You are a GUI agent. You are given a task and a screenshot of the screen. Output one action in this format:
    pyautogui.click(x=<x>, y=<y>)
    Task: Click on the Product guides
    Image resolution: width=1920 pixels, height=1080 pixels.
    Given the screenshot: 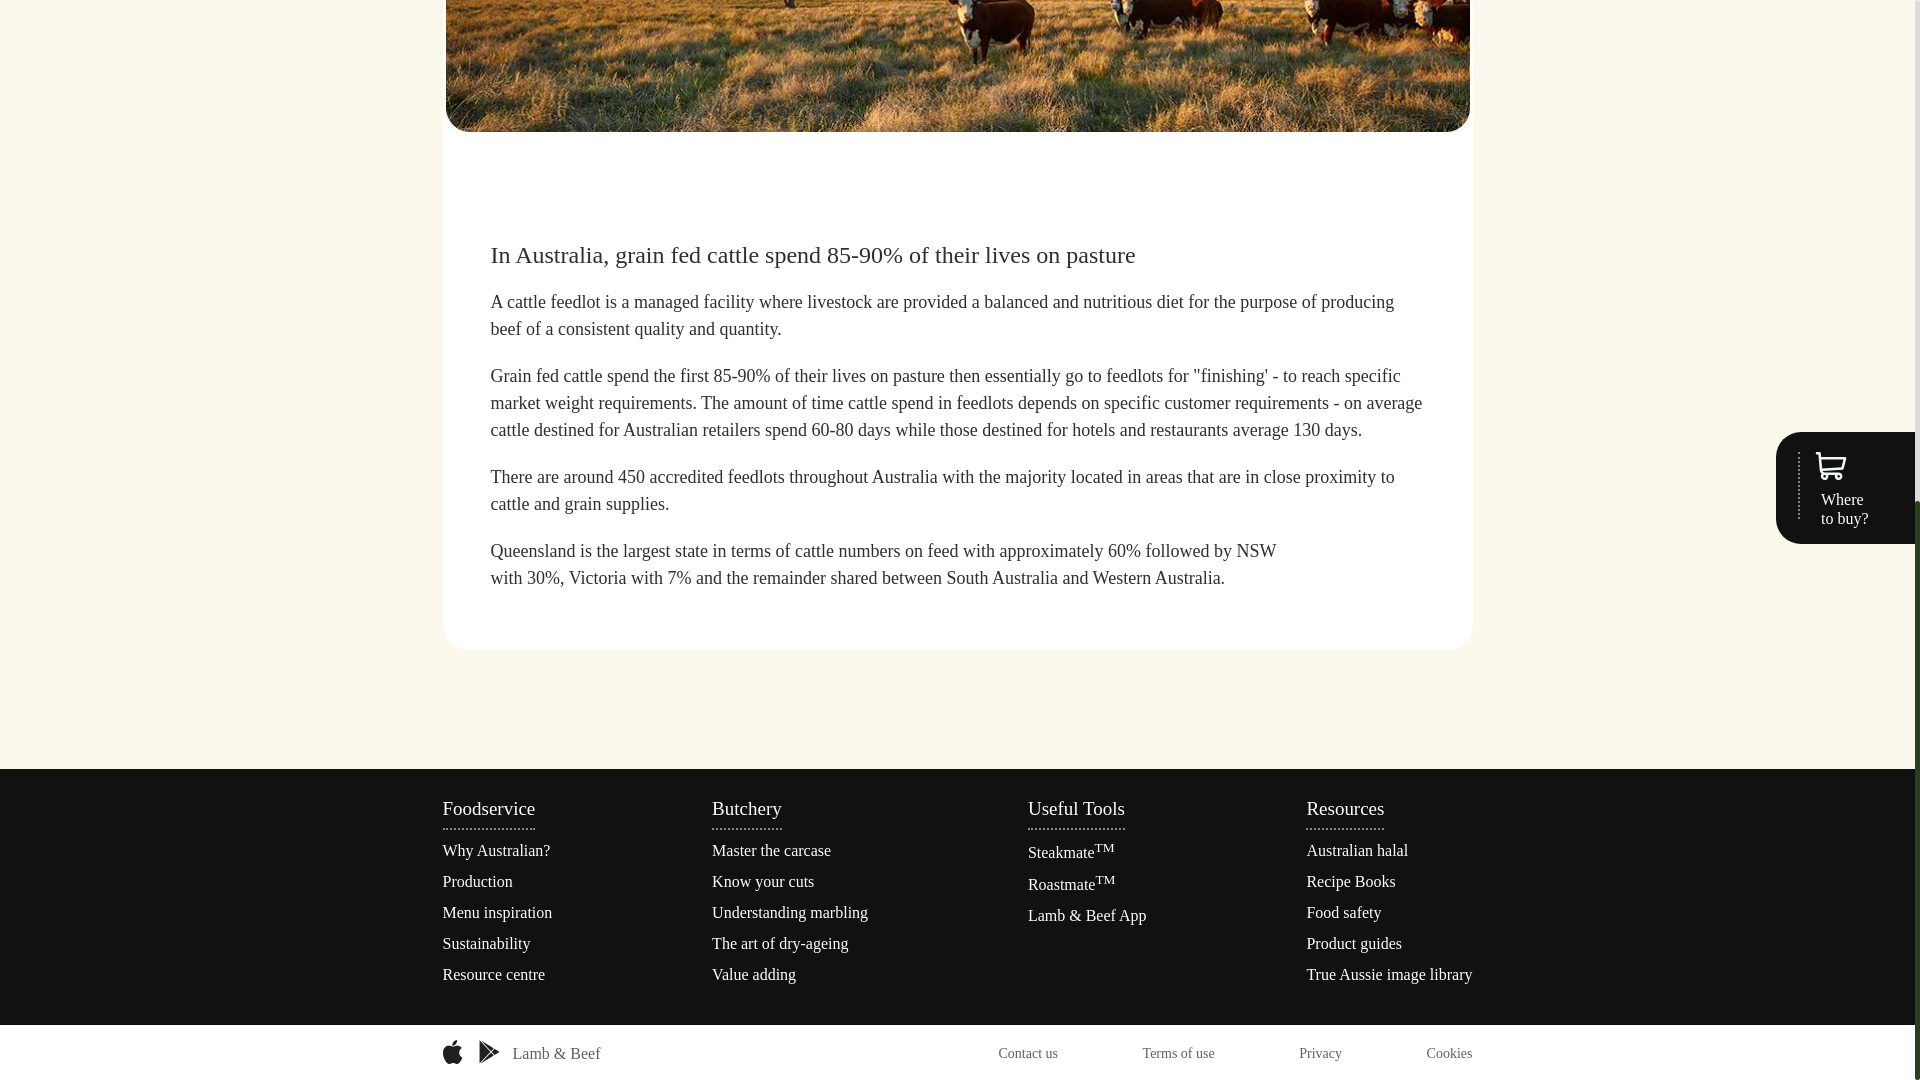 What is the action you would take?
    pyautogui.click(x=1353, y=943)
    